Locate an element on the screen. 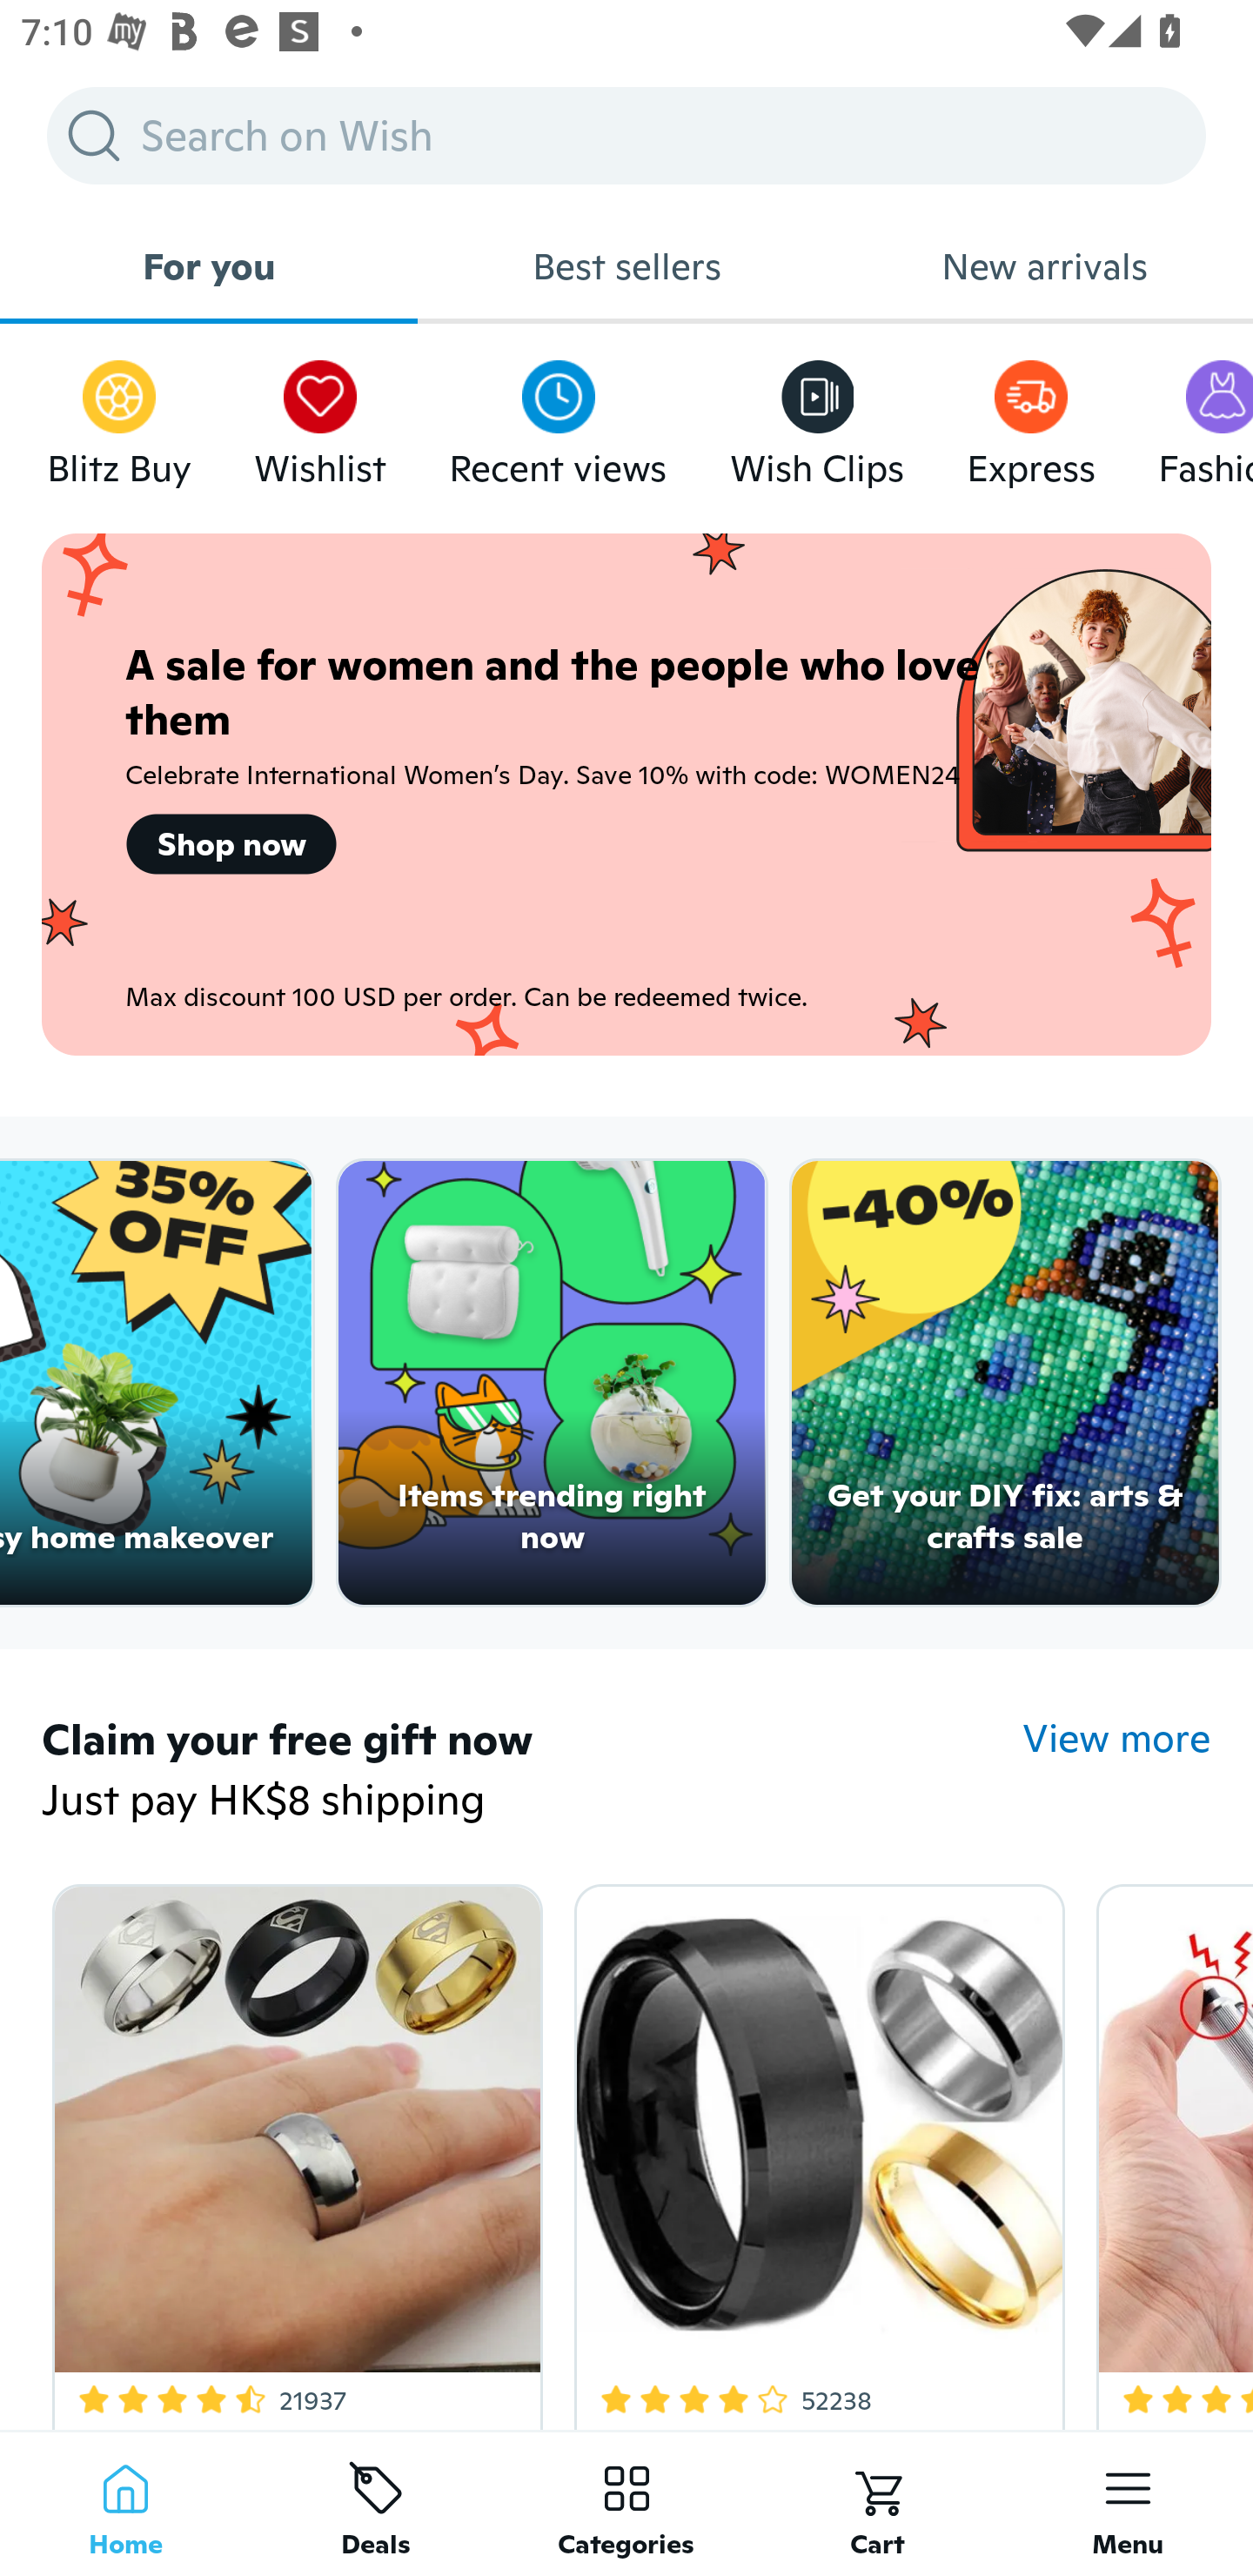  View more is located at coordinates (1117, 1739).